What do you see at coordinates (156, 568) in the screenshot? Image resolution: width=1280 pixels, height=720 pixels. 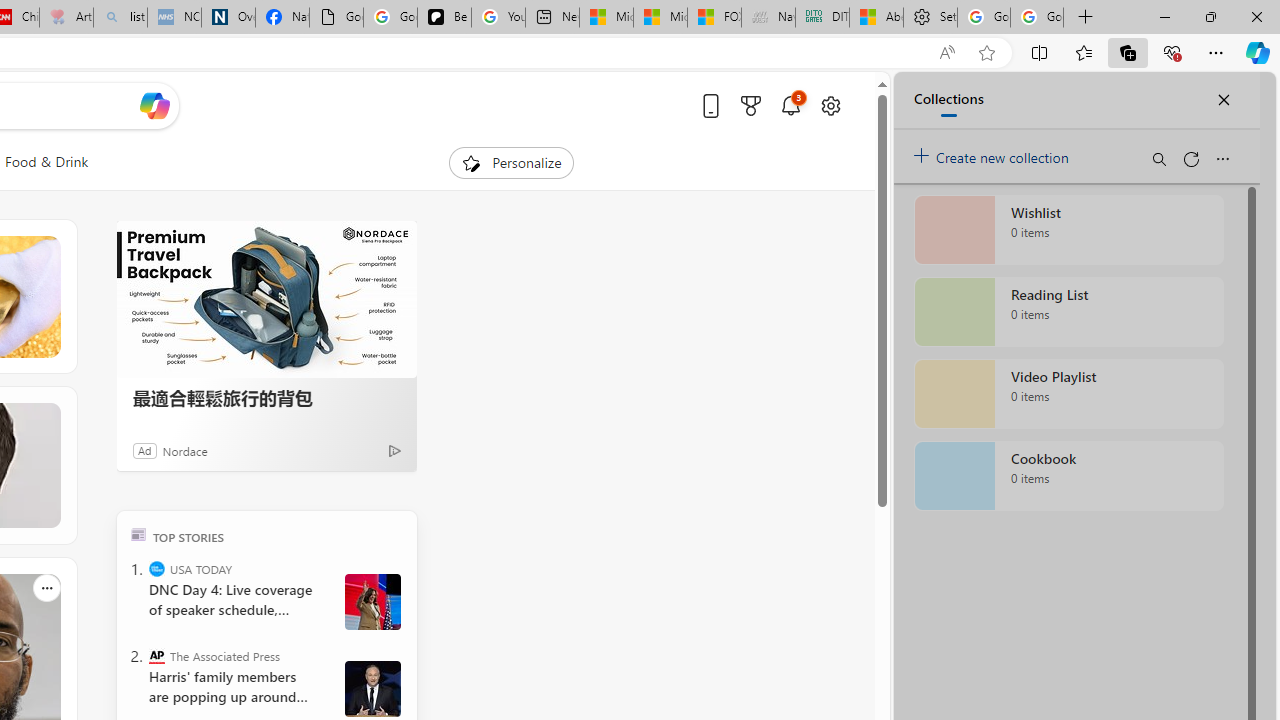 I see `USA TODAY` at bounding box center [156, 568].